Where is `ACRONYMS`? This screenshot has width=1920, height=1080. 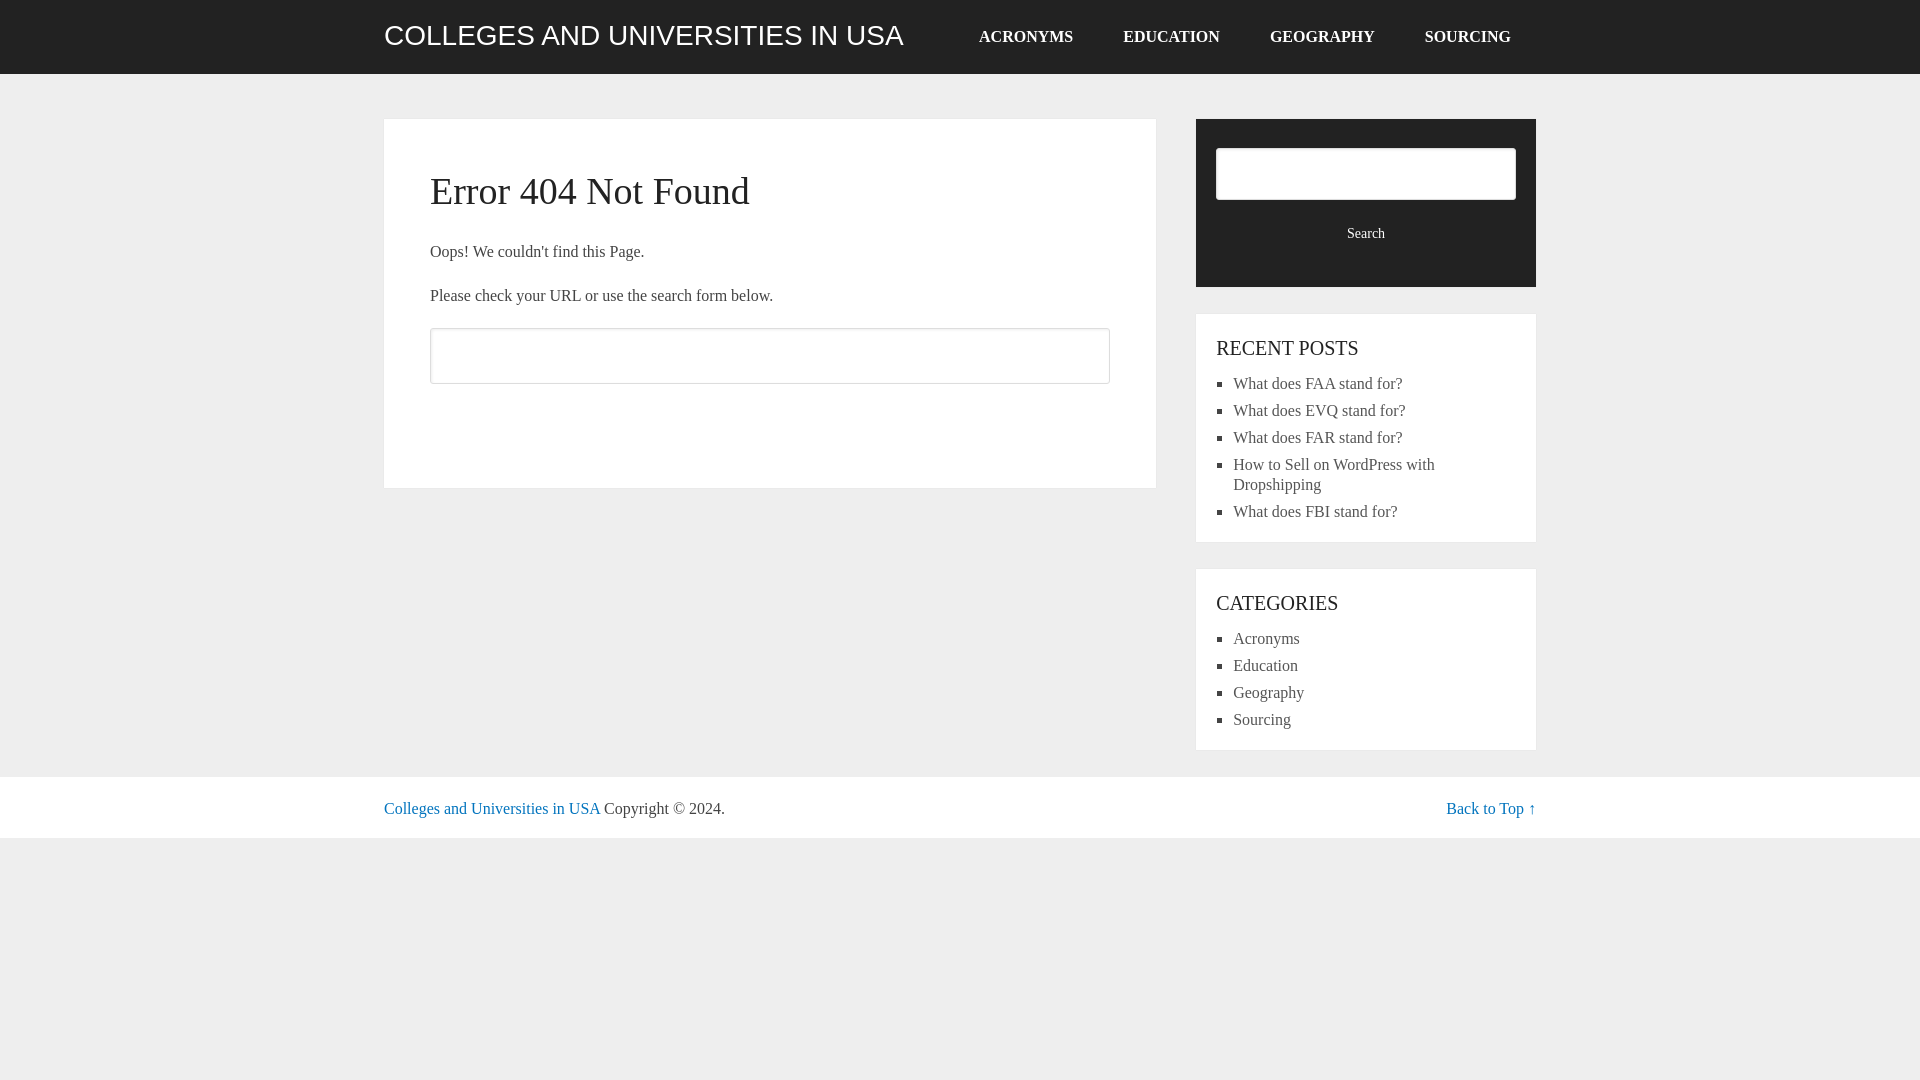 ACRONYMS is located at coordinates (1026, 37).